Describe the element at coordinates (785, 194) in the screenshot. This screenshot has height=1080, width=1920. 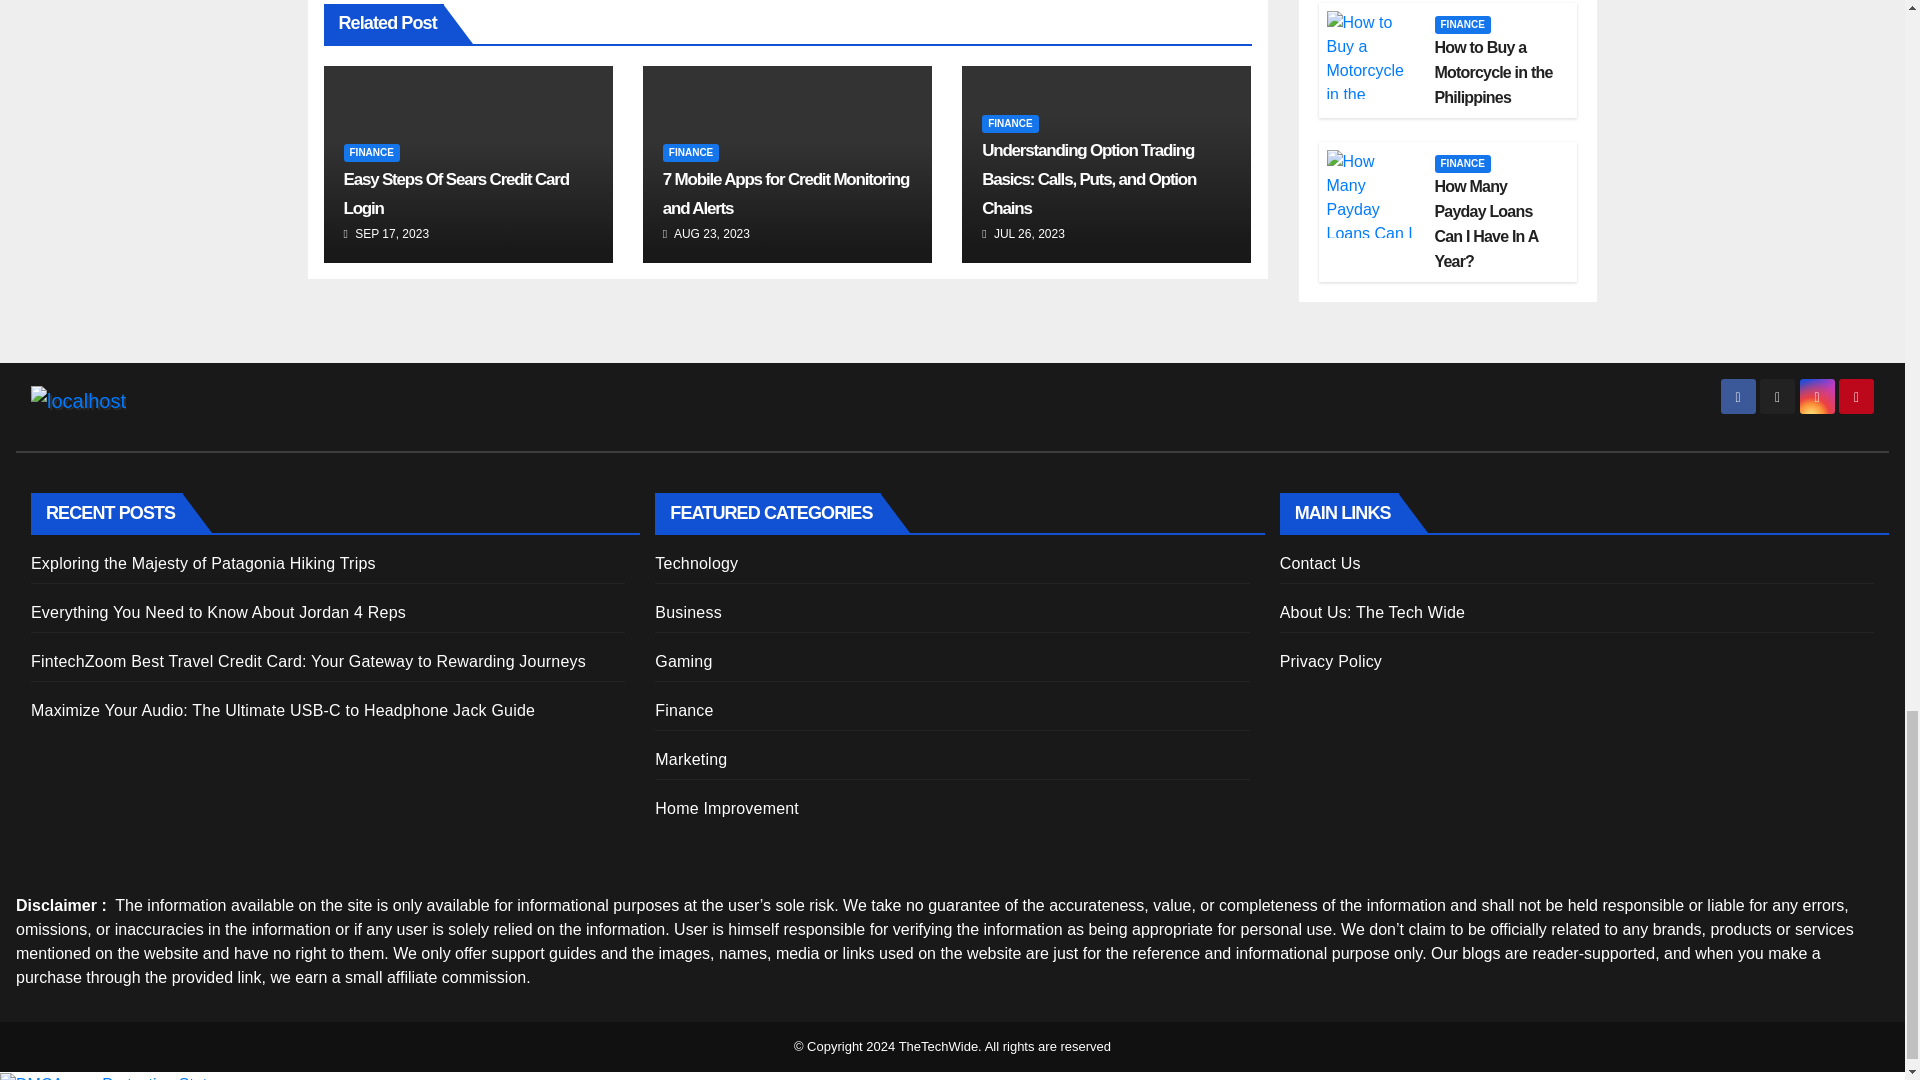
I see `7 Mobile Apps for Credit Monitoring and Alerts` at that location.